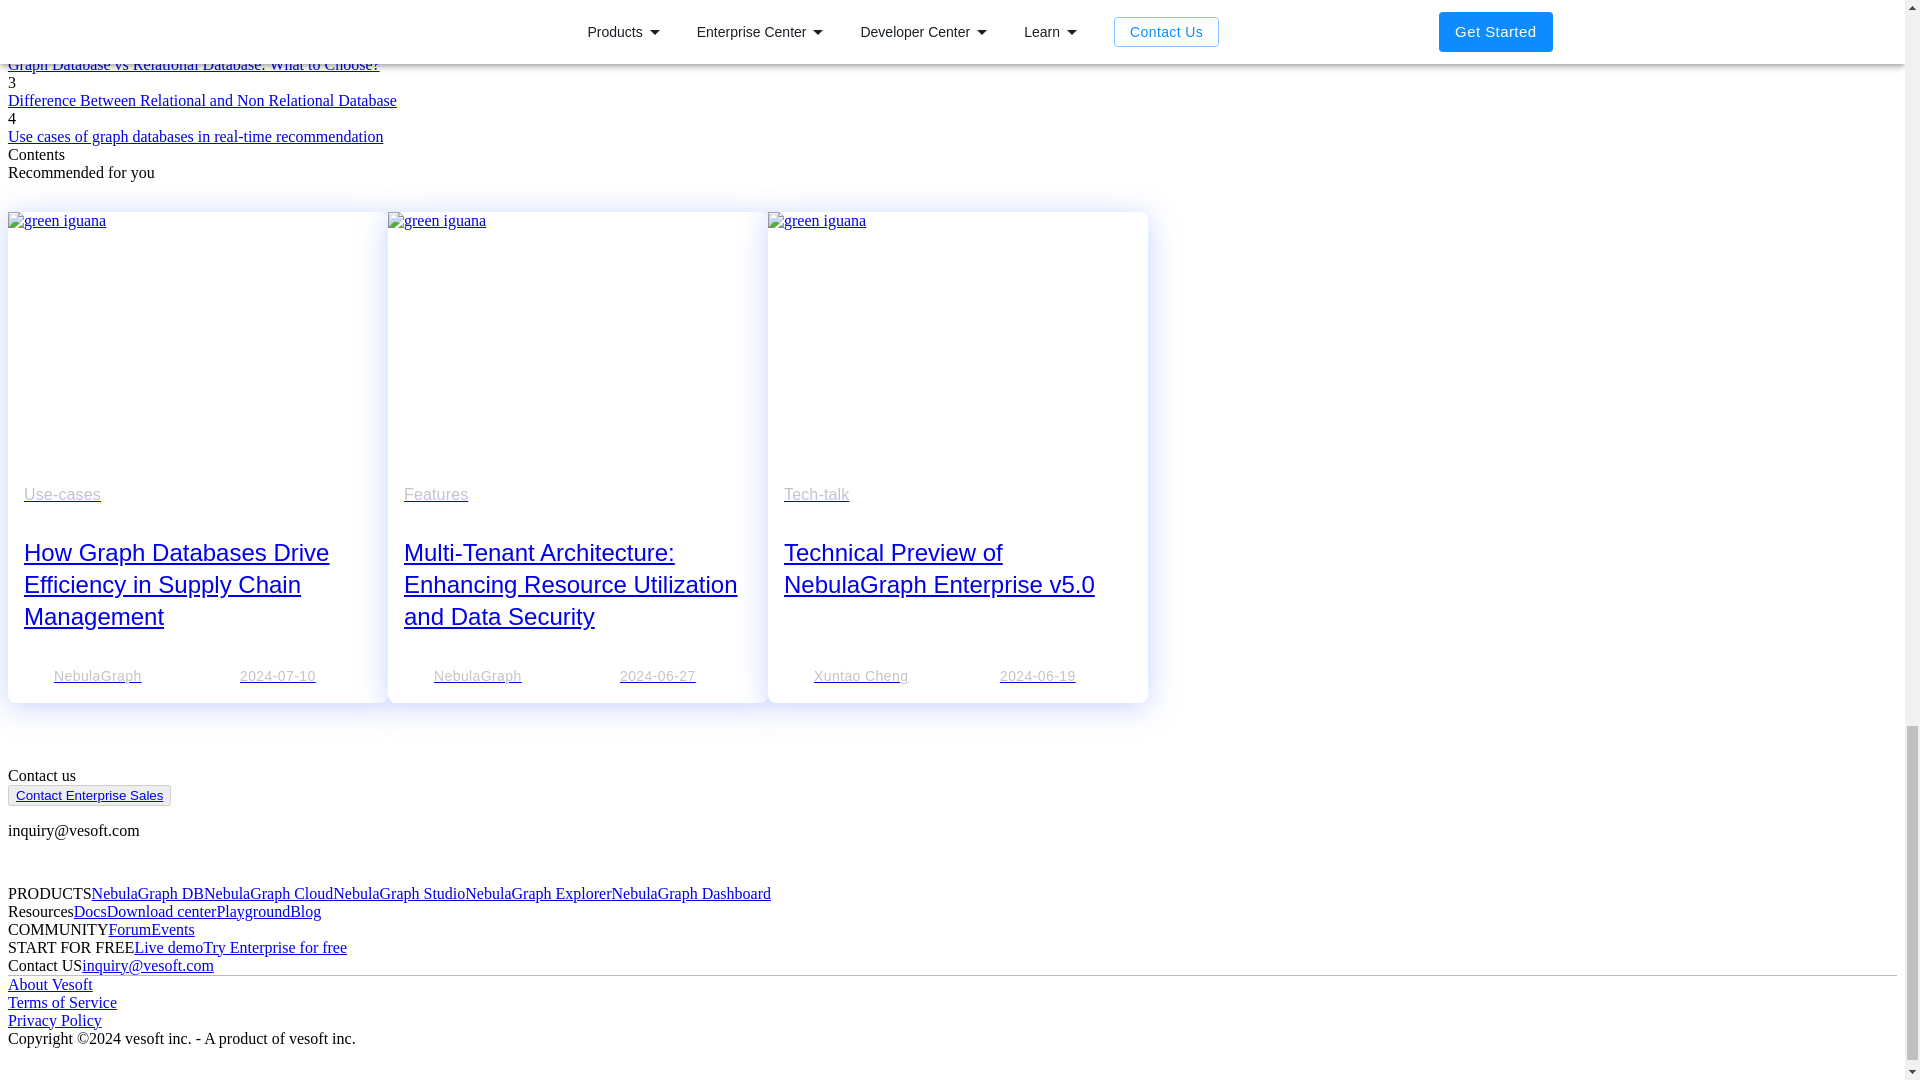 The height and width of the screenshot is (1080, 1920). What do you see at coordinates (202, 100) in the screenshot?
I see `Difference Between Relational and Non Relational Database` at bounding box center [202, 100].